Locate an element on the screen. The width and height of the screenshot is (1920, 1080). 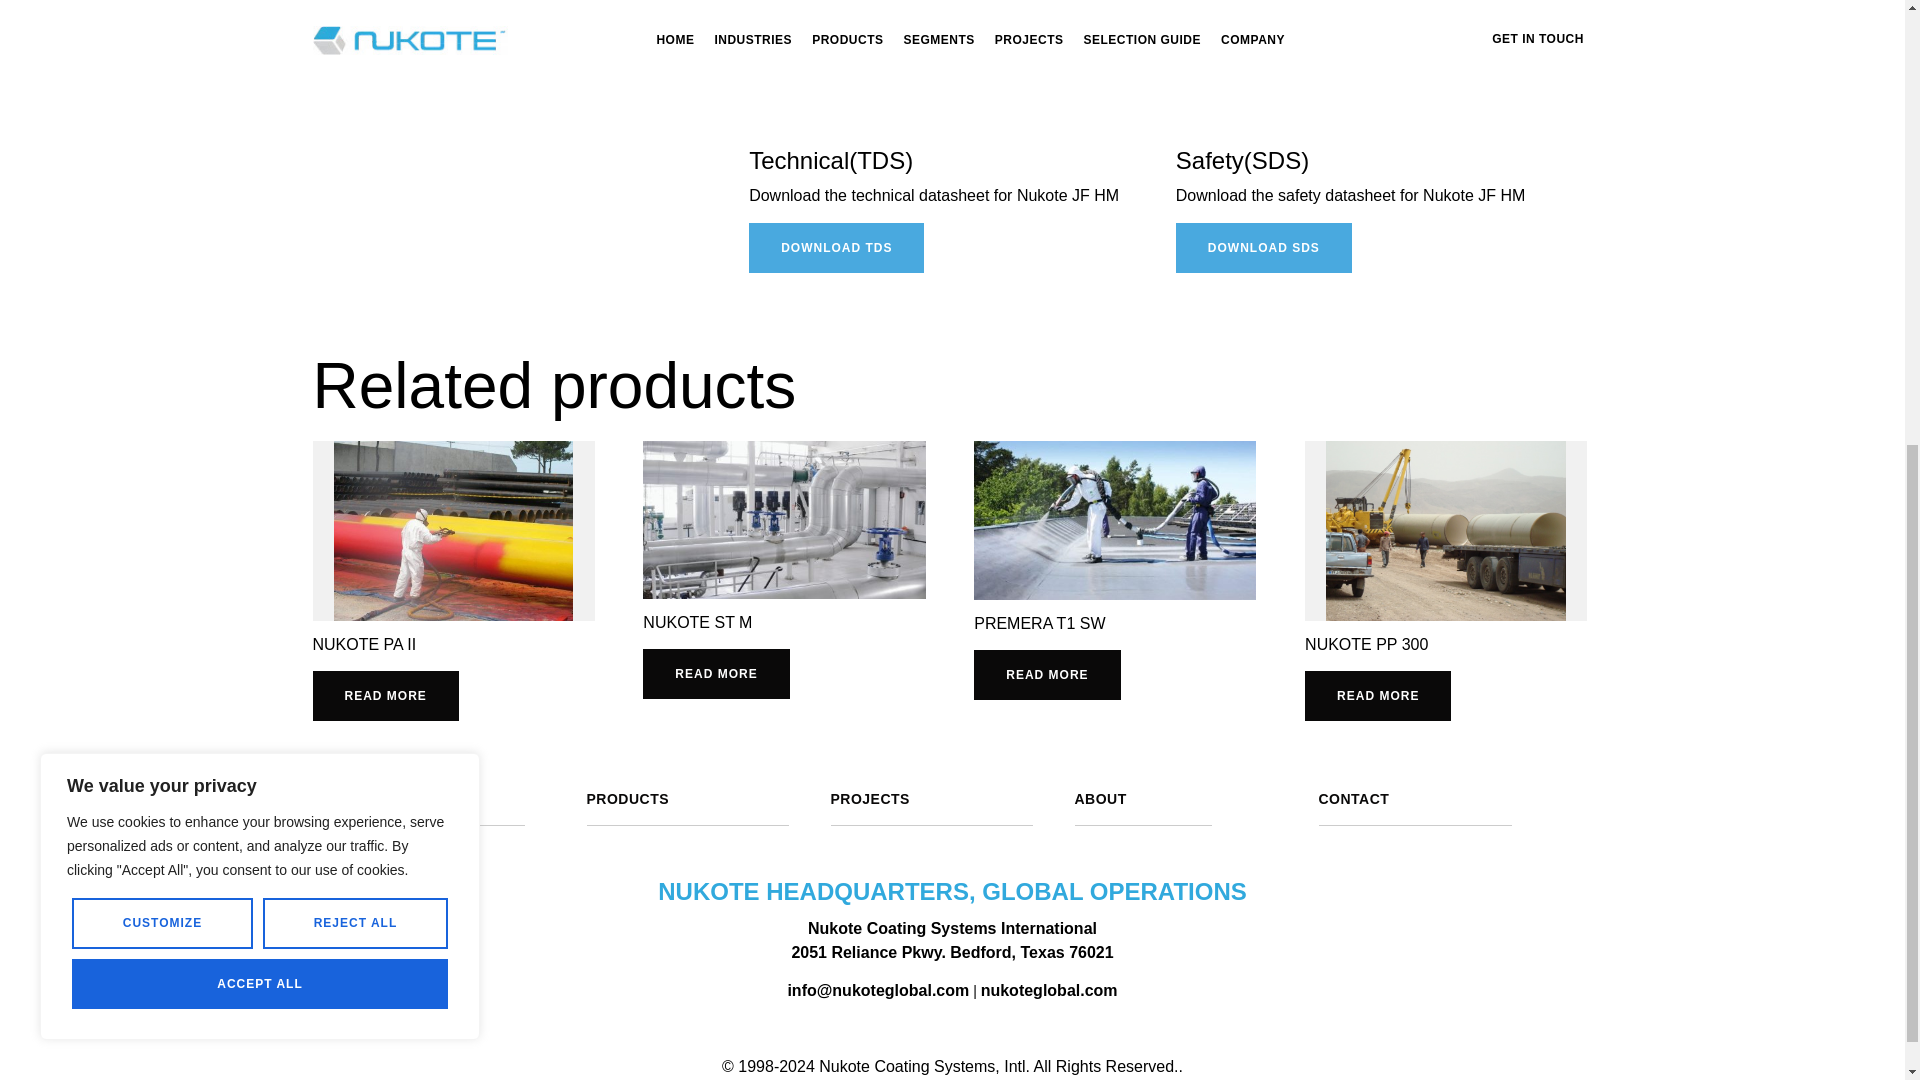
CUSTOMIZE is located at coordinates (162, 144).